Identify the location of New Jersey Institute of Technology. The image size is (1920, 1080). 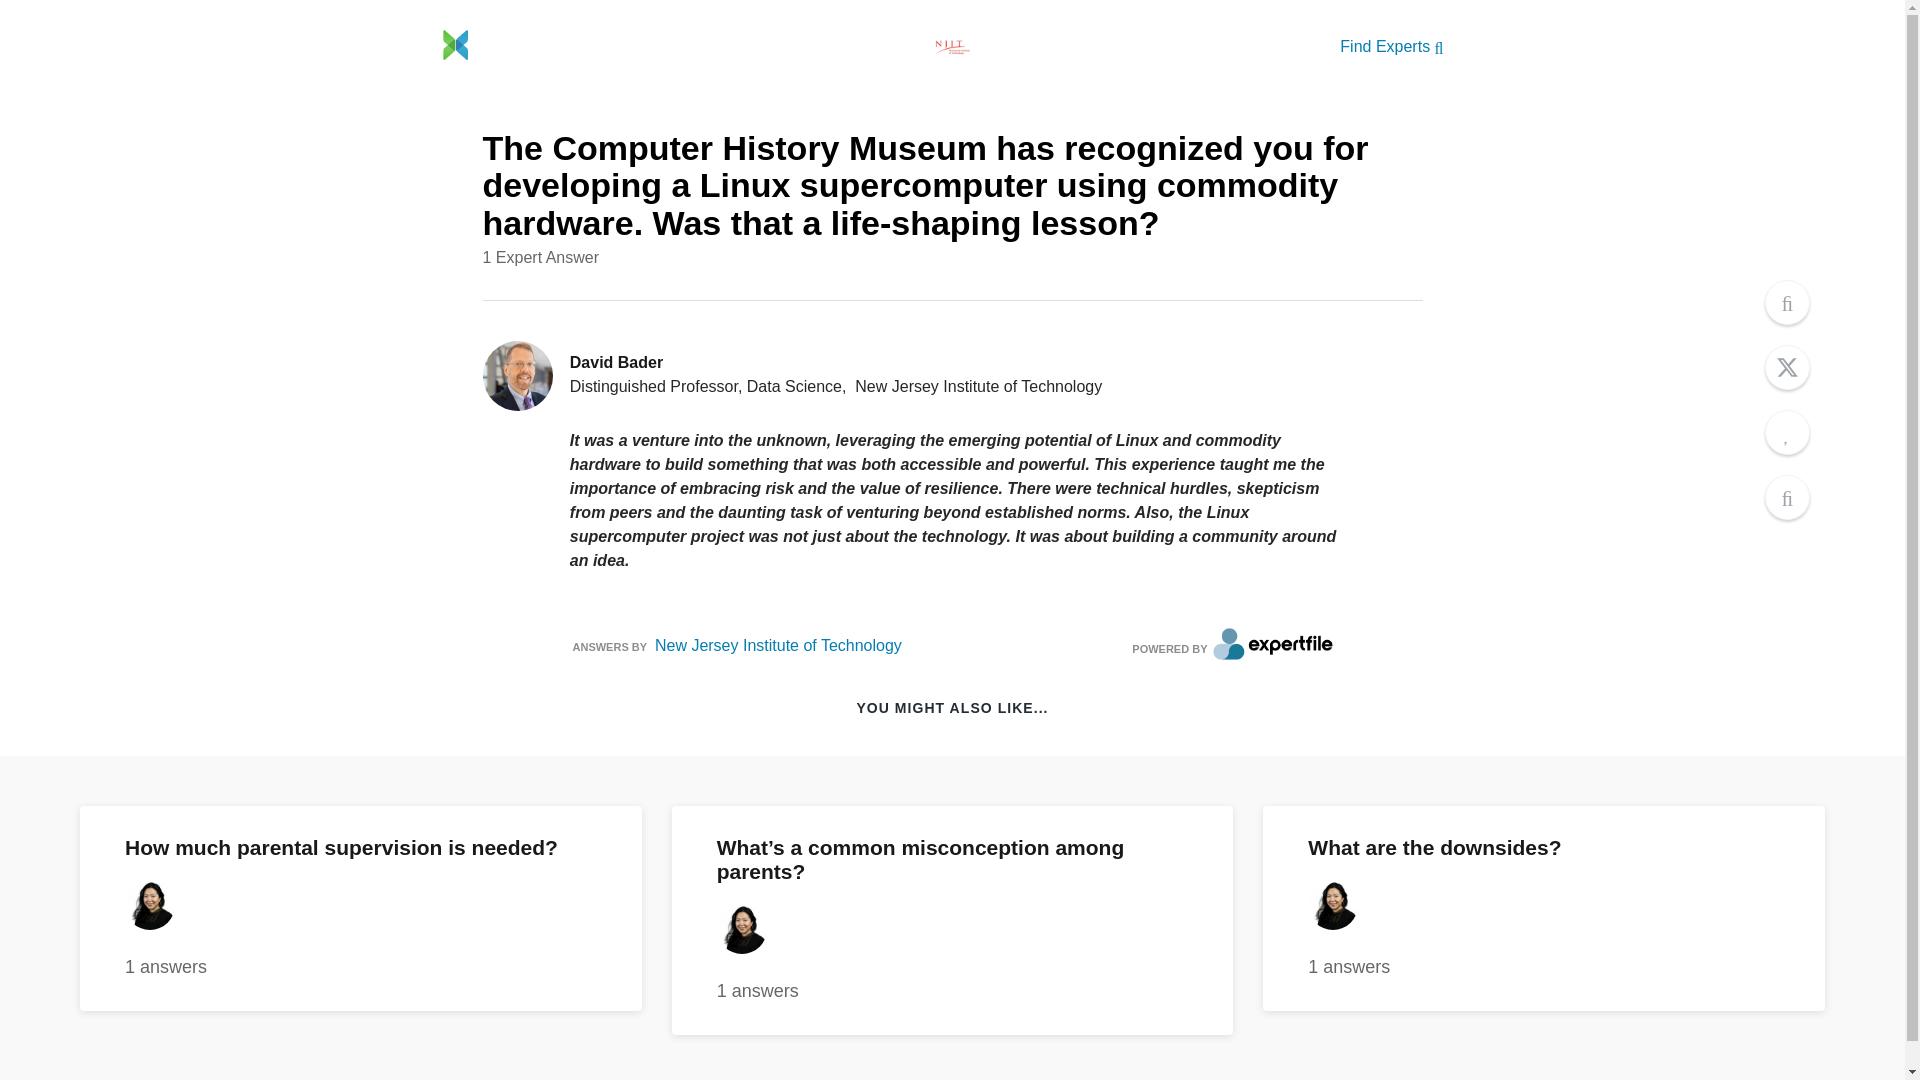
(778, 646).